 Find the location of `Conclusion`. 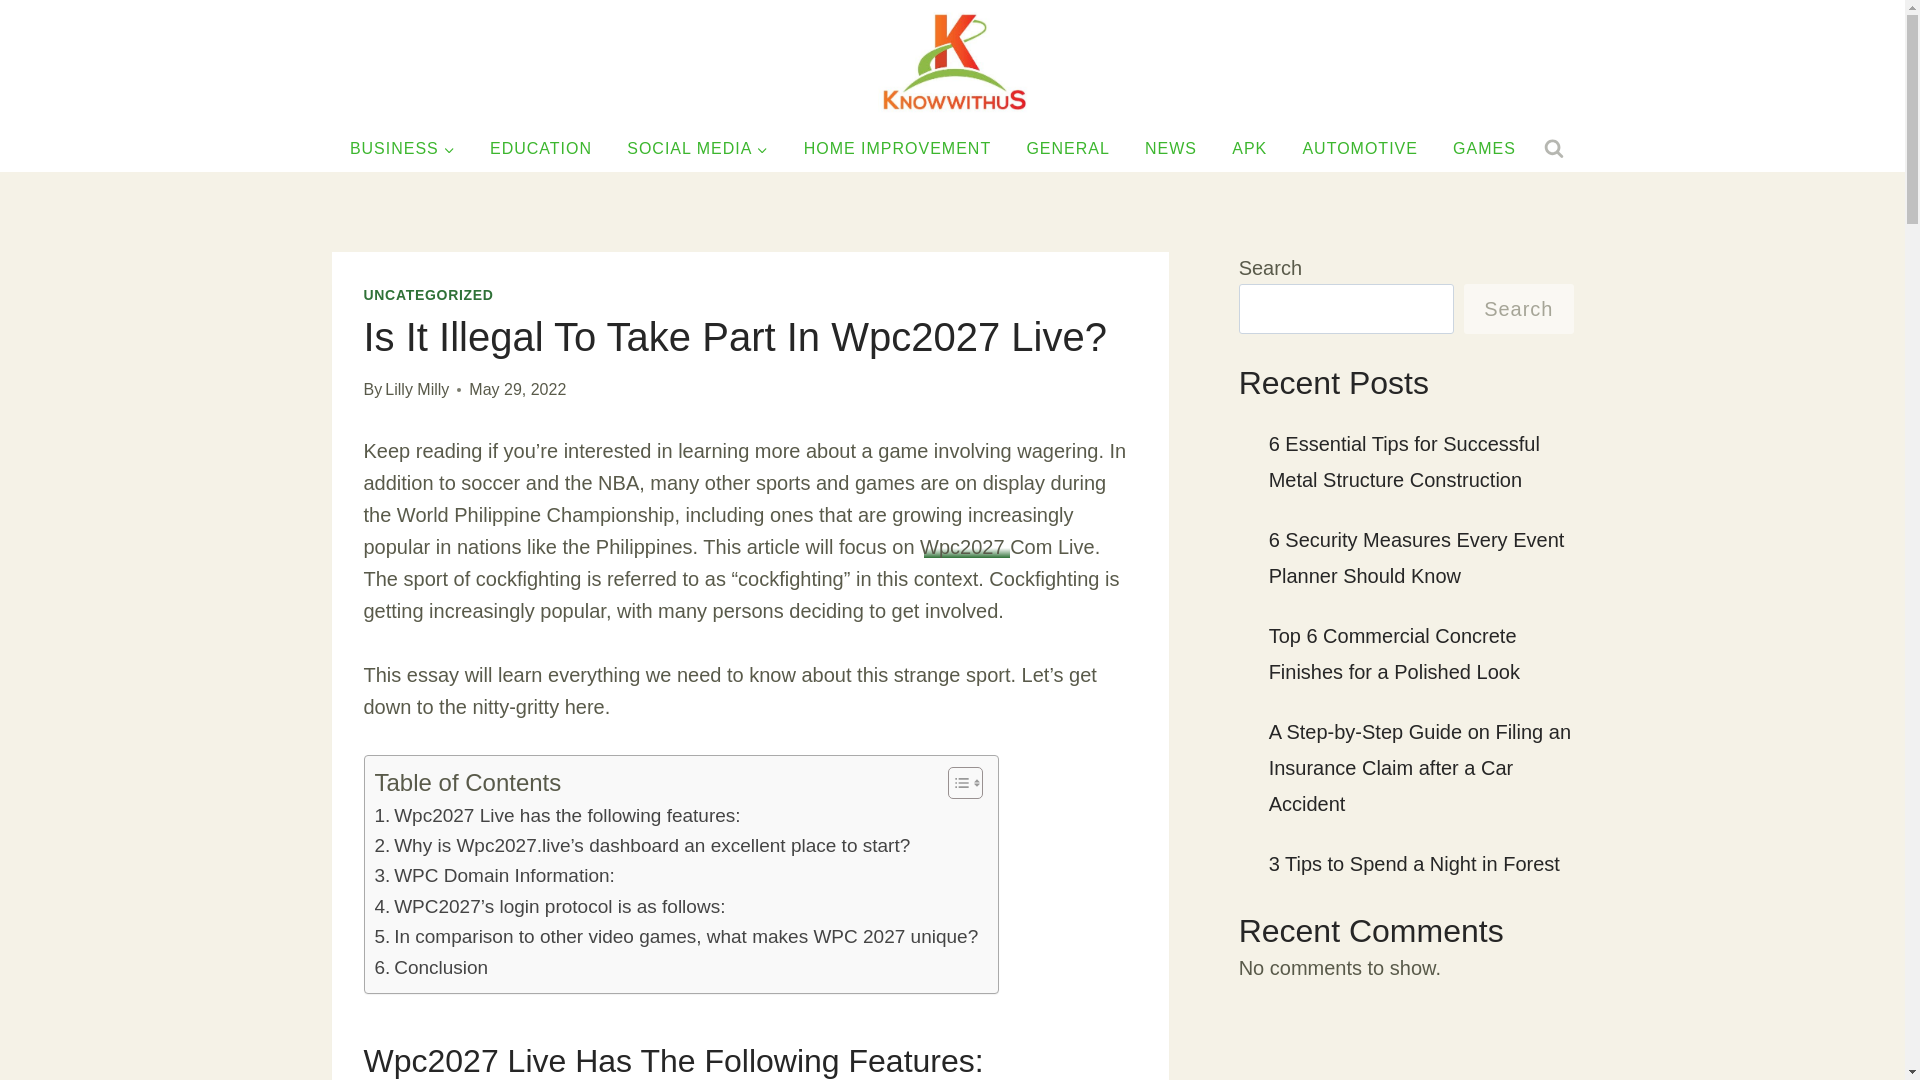

Conclusion is located at coordinates (430, 967).